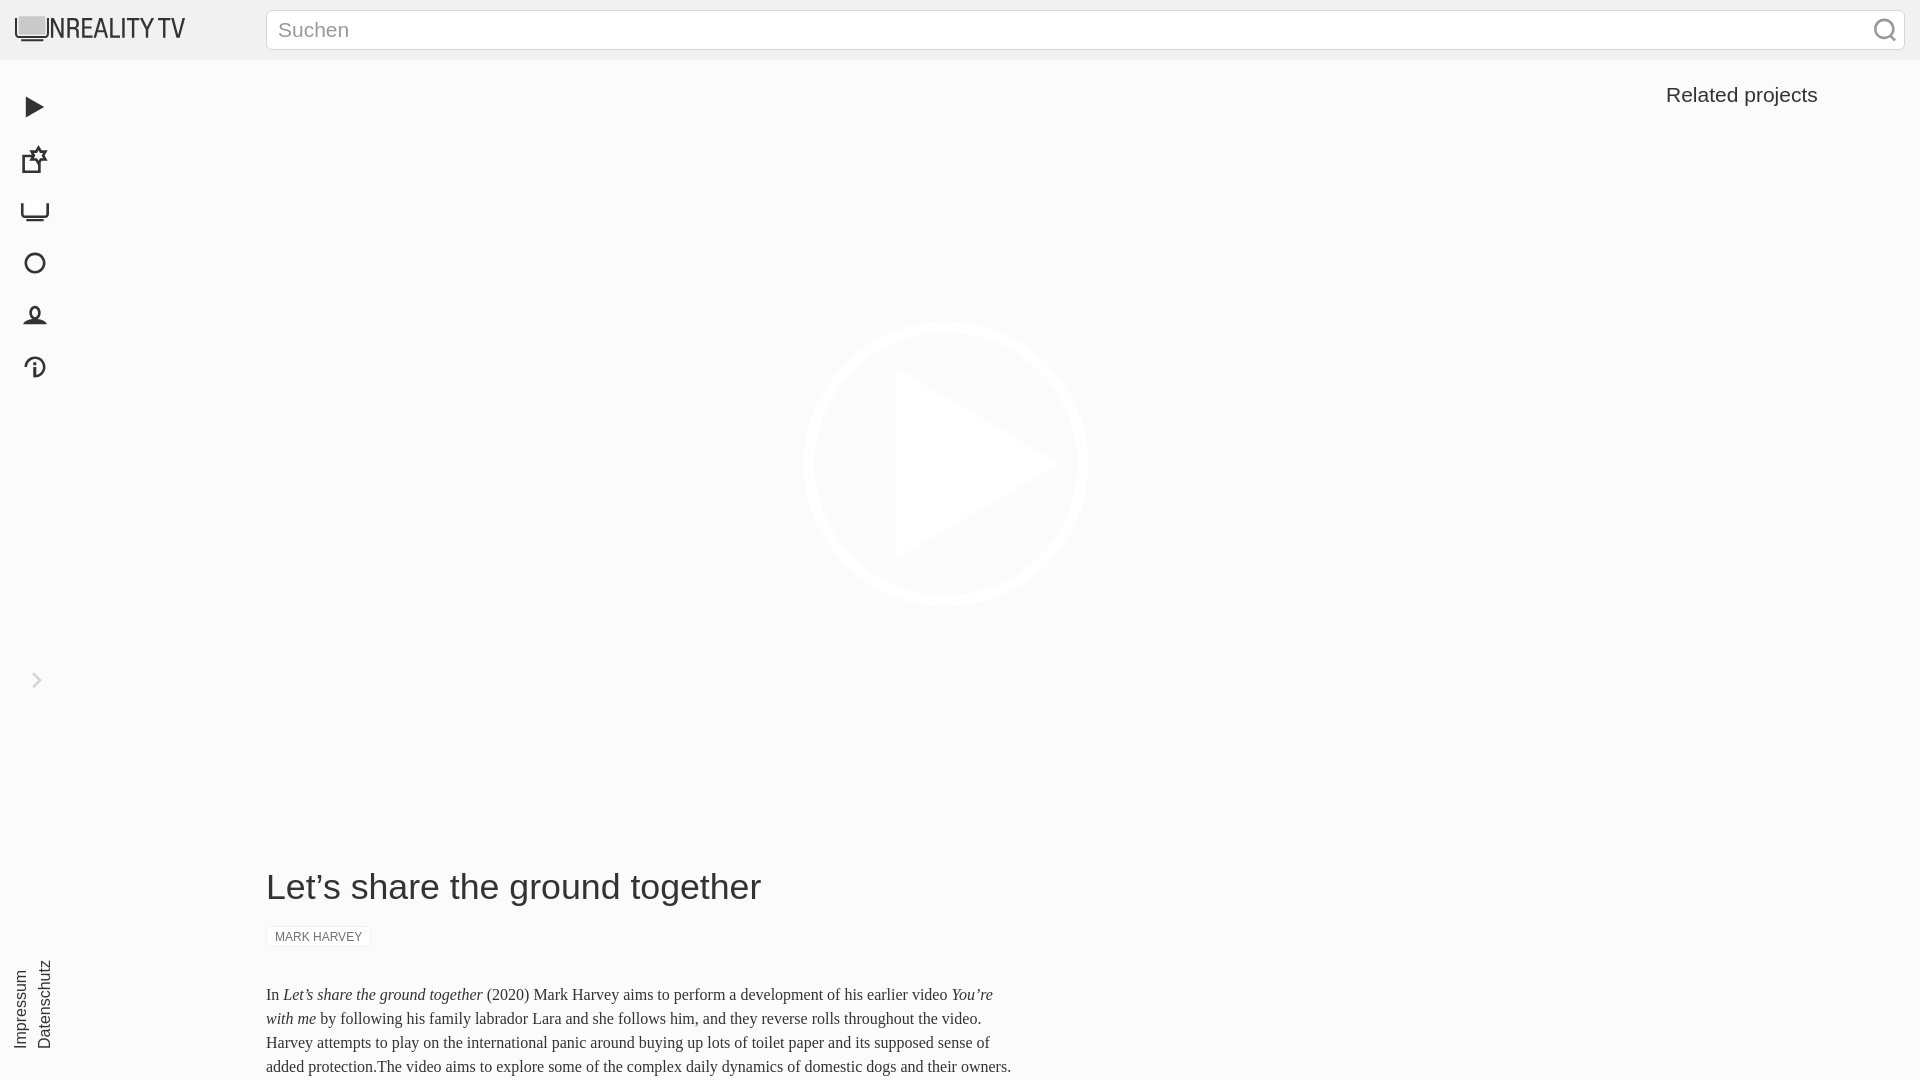 The image size is (1920, 1080). What do you see at coordinates (77, 972) in the screenshot?
I see `Datenschutz` at bounding box center [77, 972].